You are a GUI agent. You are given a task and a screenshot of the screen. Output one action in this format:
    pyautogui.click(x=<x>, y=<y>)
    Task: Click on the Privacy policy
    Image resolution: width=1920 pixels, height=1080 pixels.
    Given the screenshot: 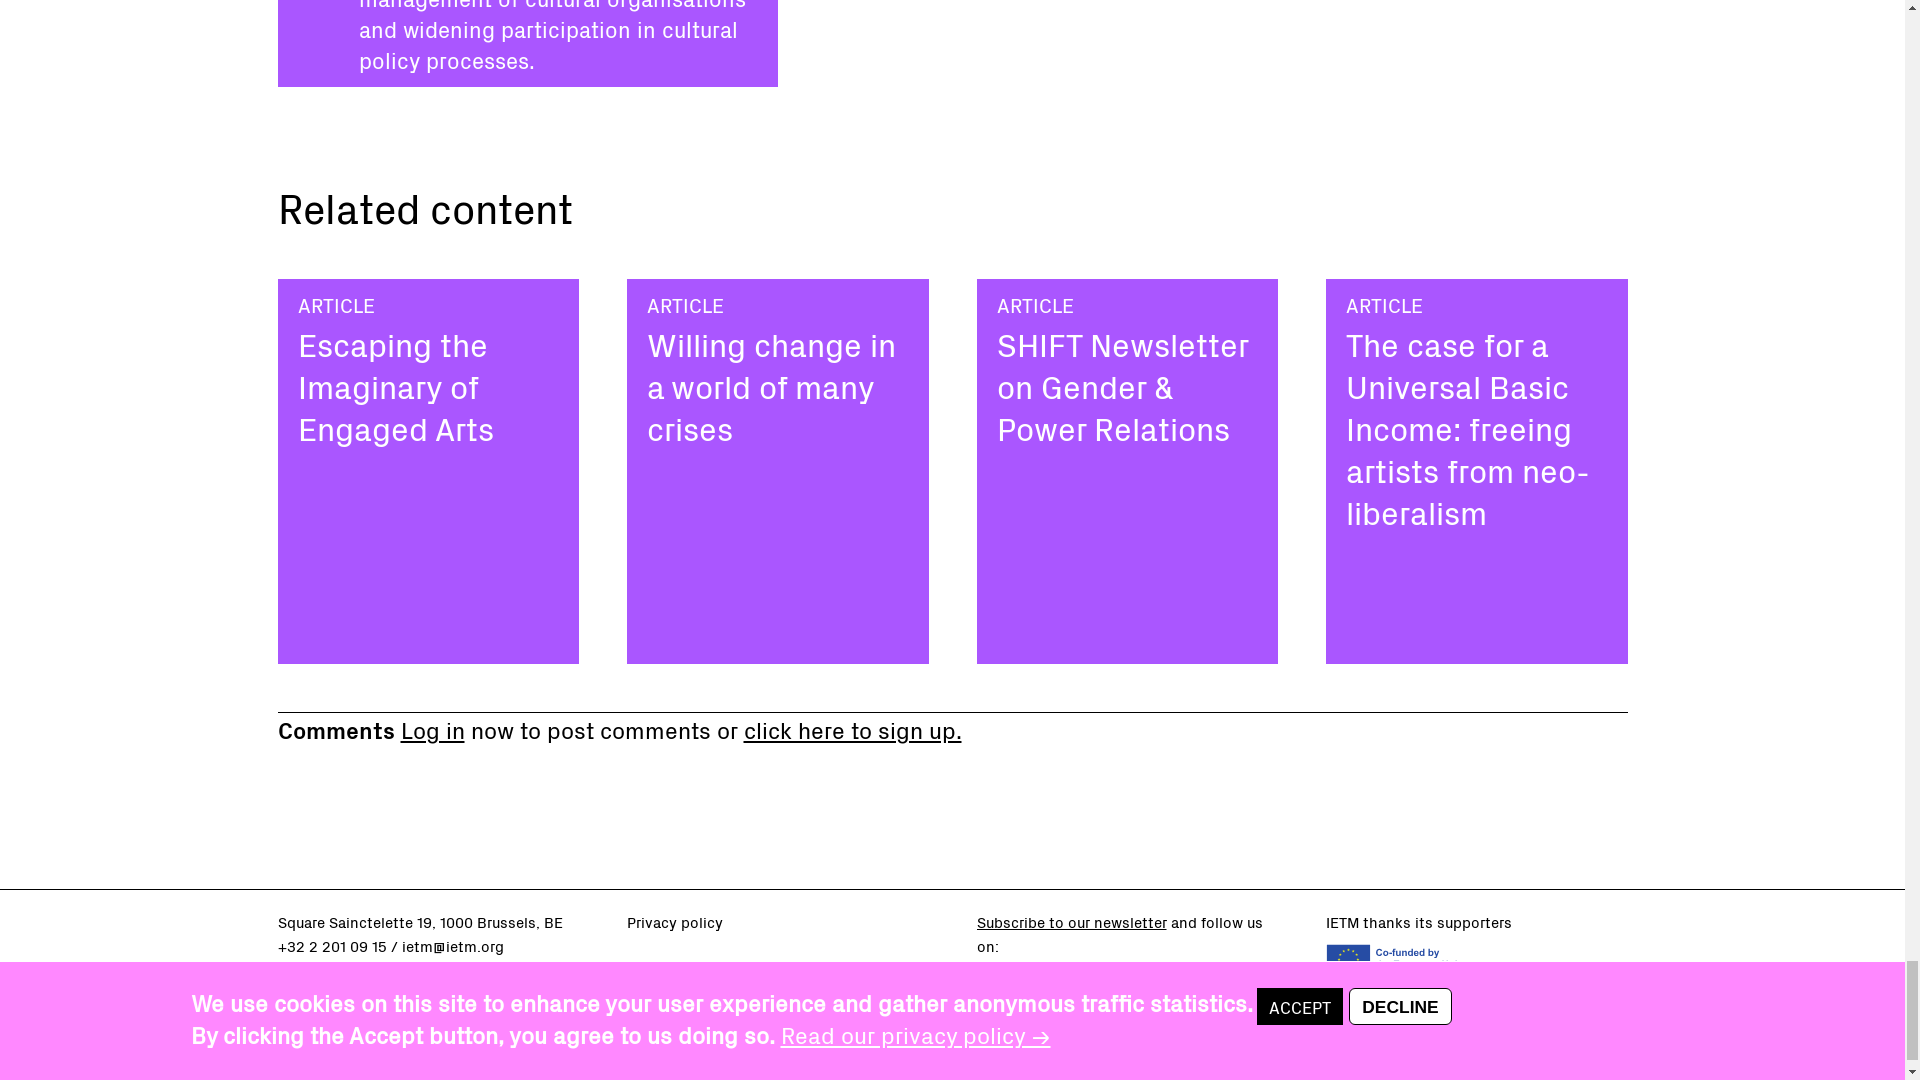 What is the action you would take?
    pyautogui.click(x=675, y=922)
    